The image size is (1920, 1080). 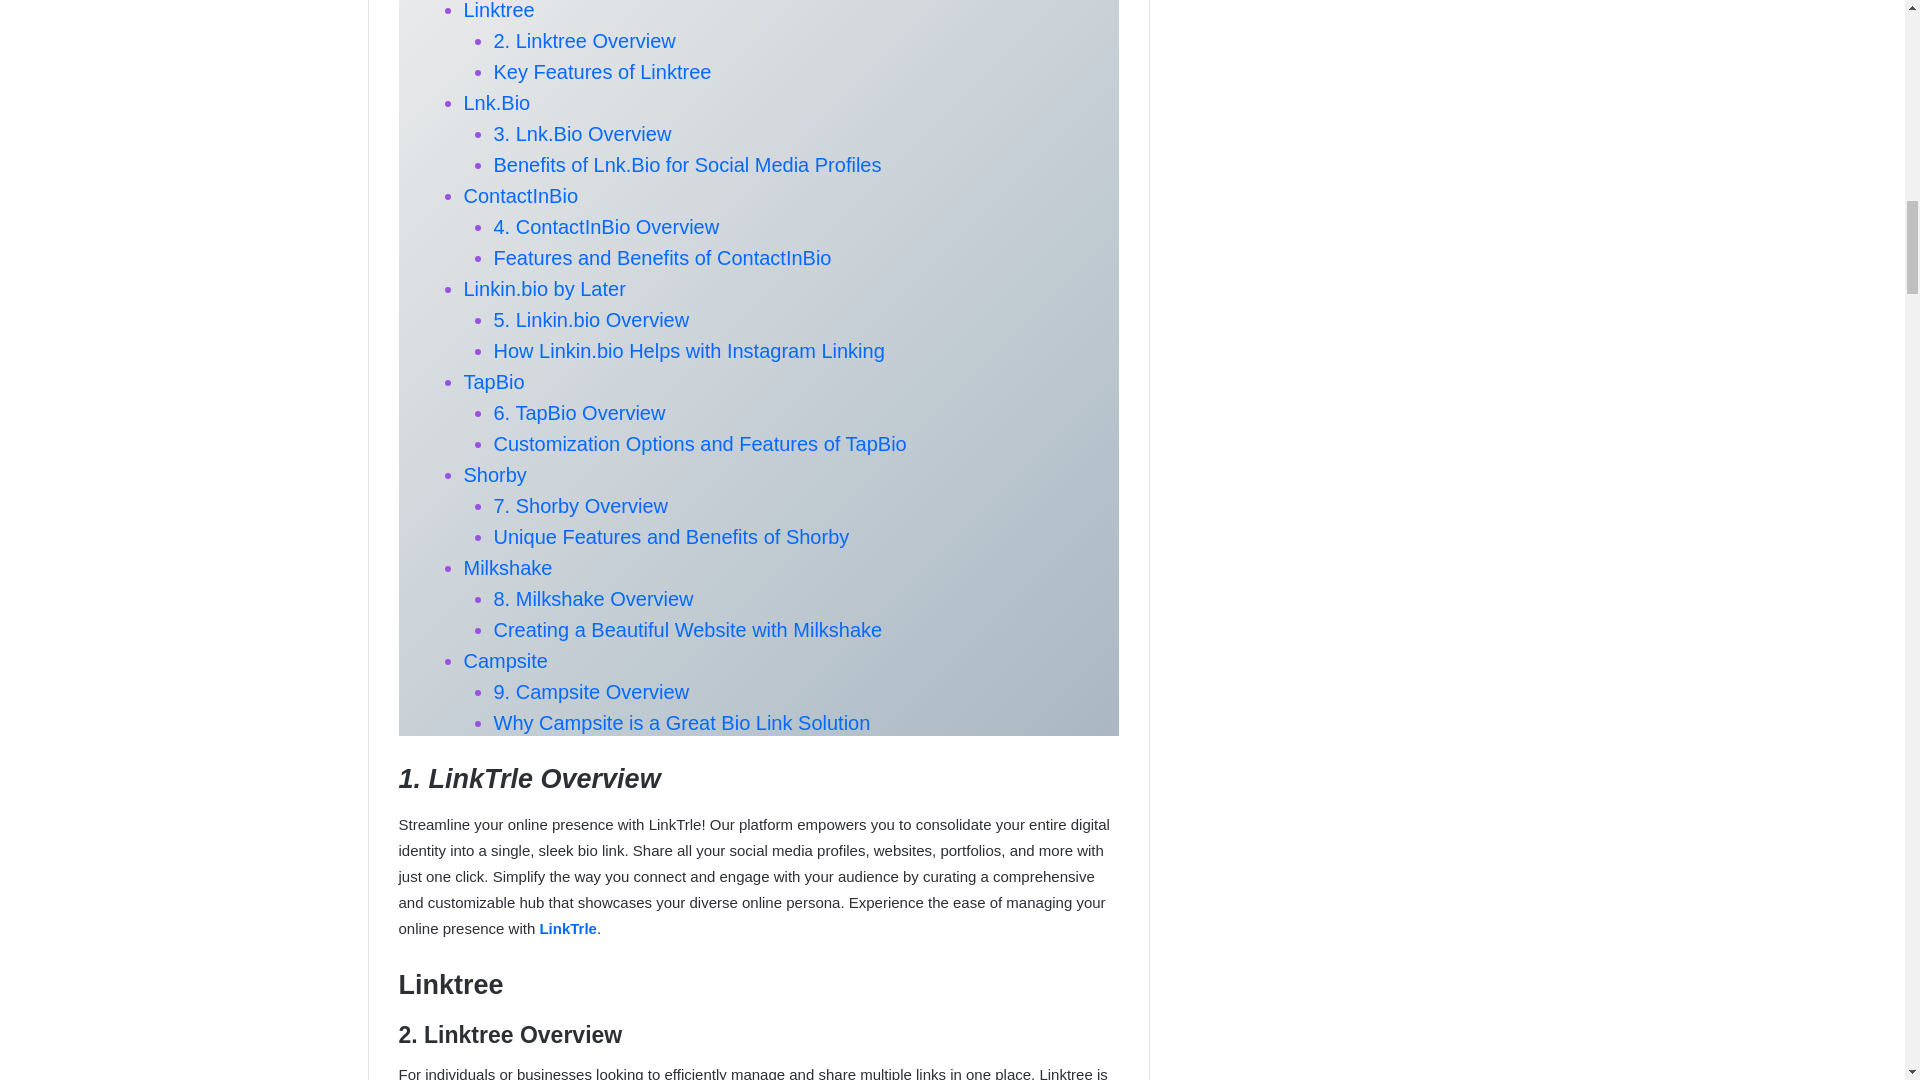 What do you see at coordinates (494, 382) in the screenshot?
I see `TapBio` at bounding box center [494, 382].